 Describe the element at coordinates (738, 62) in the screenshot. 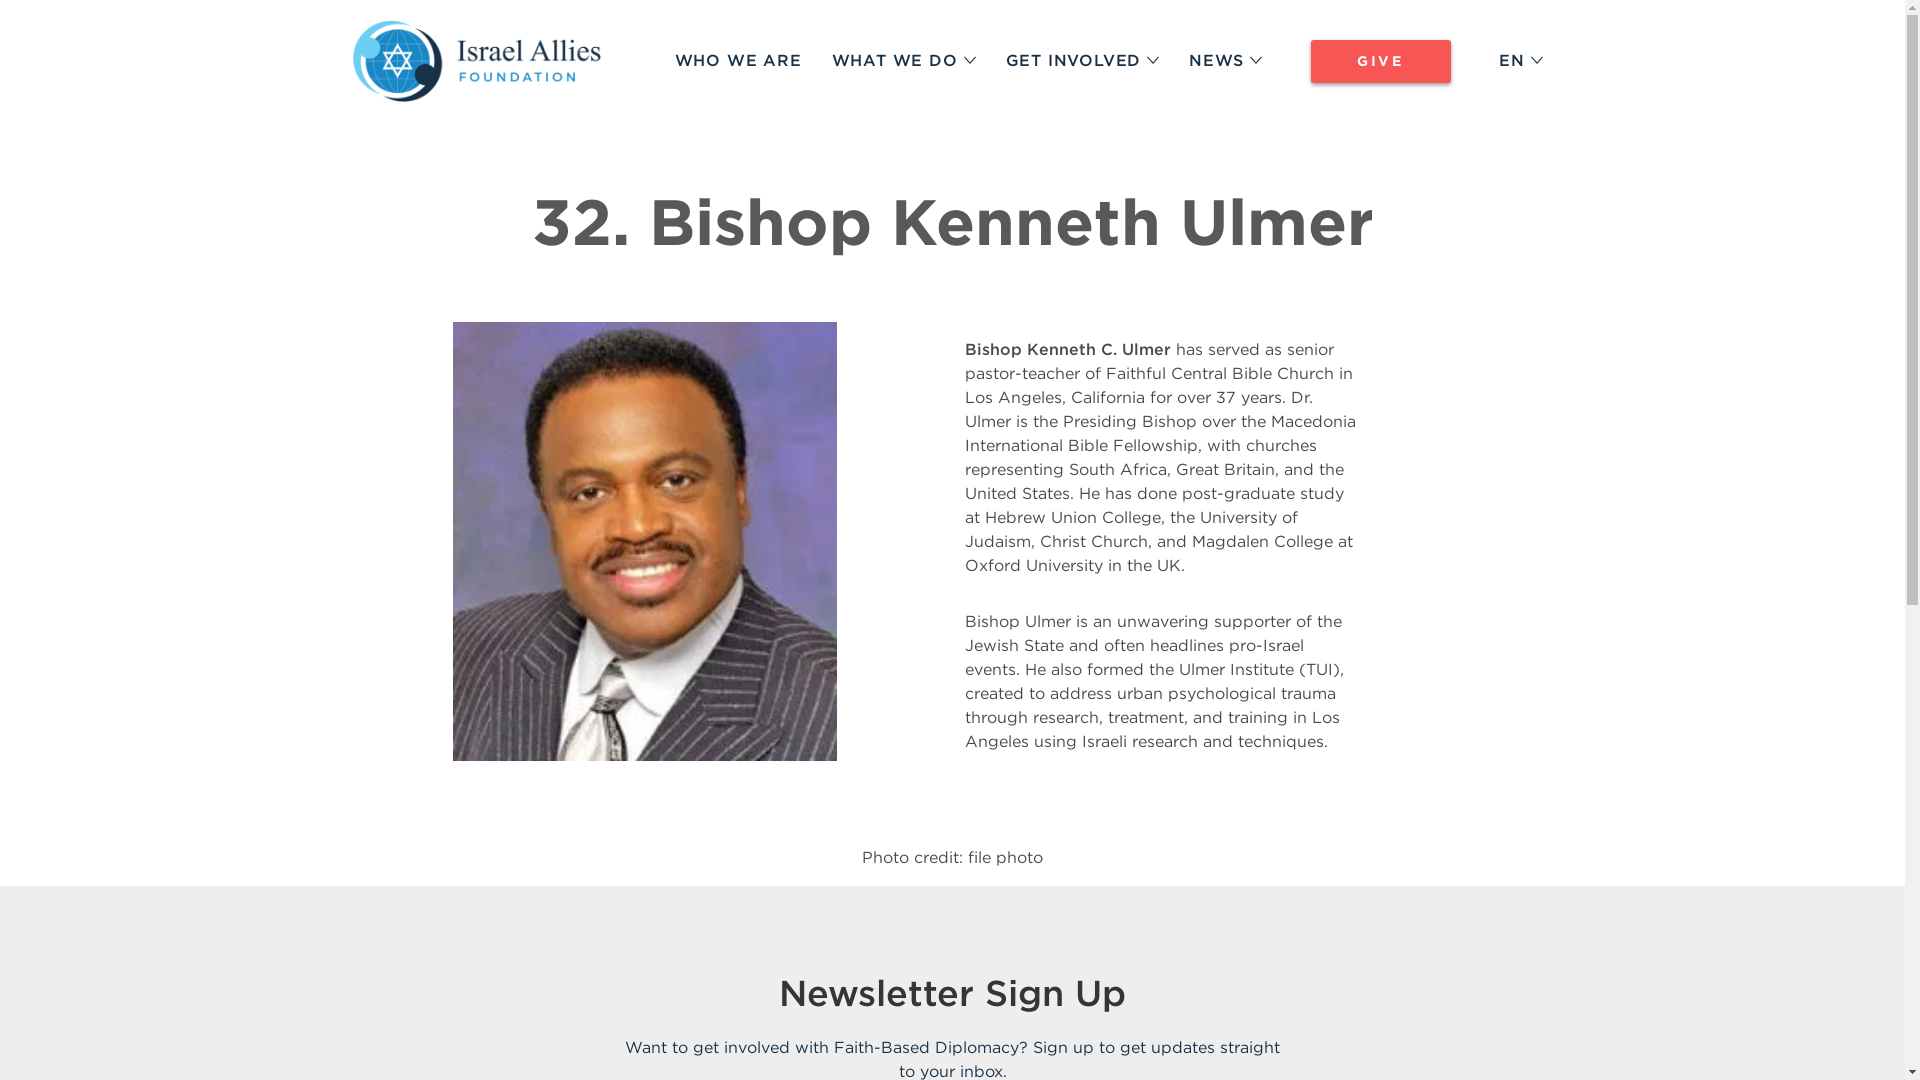

I see `WHO WE ARE` at that location.